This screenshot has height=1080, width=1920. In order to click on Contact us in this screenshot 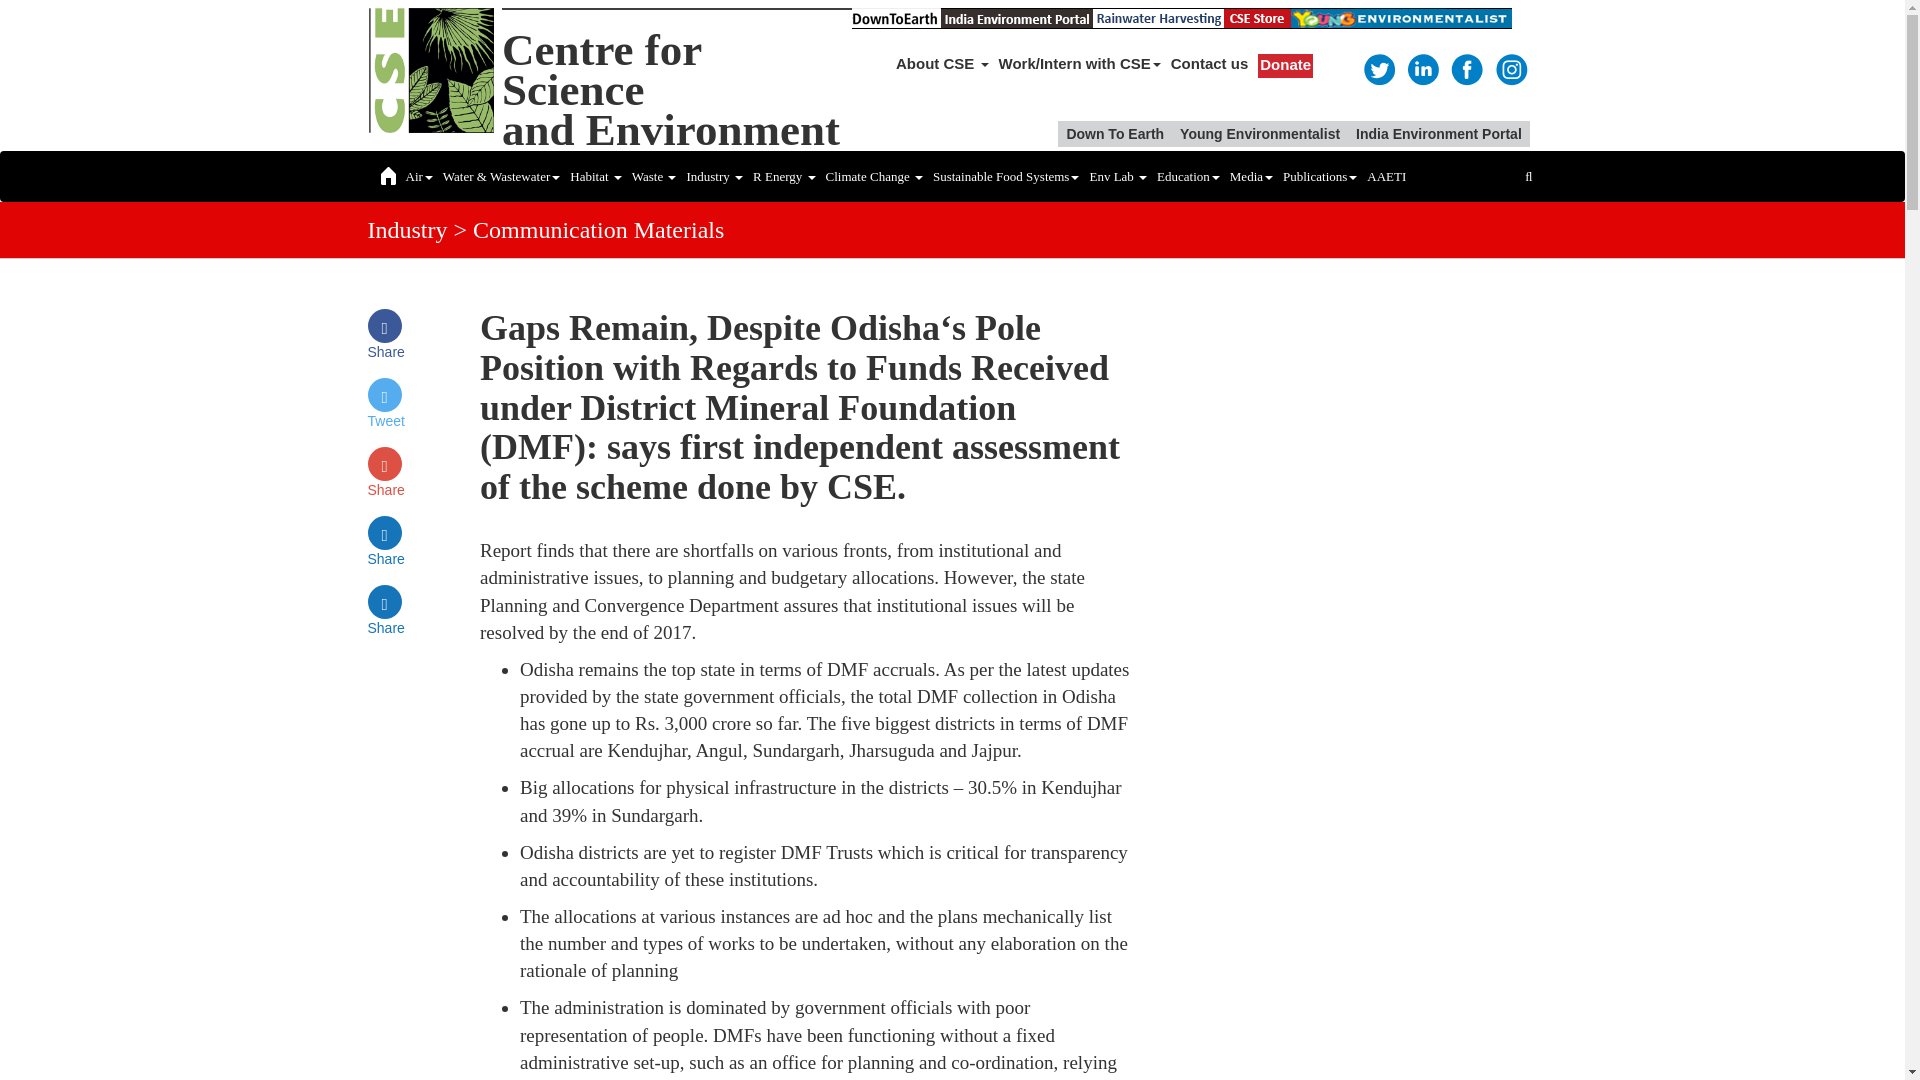, I will do `click(942, 64)`.